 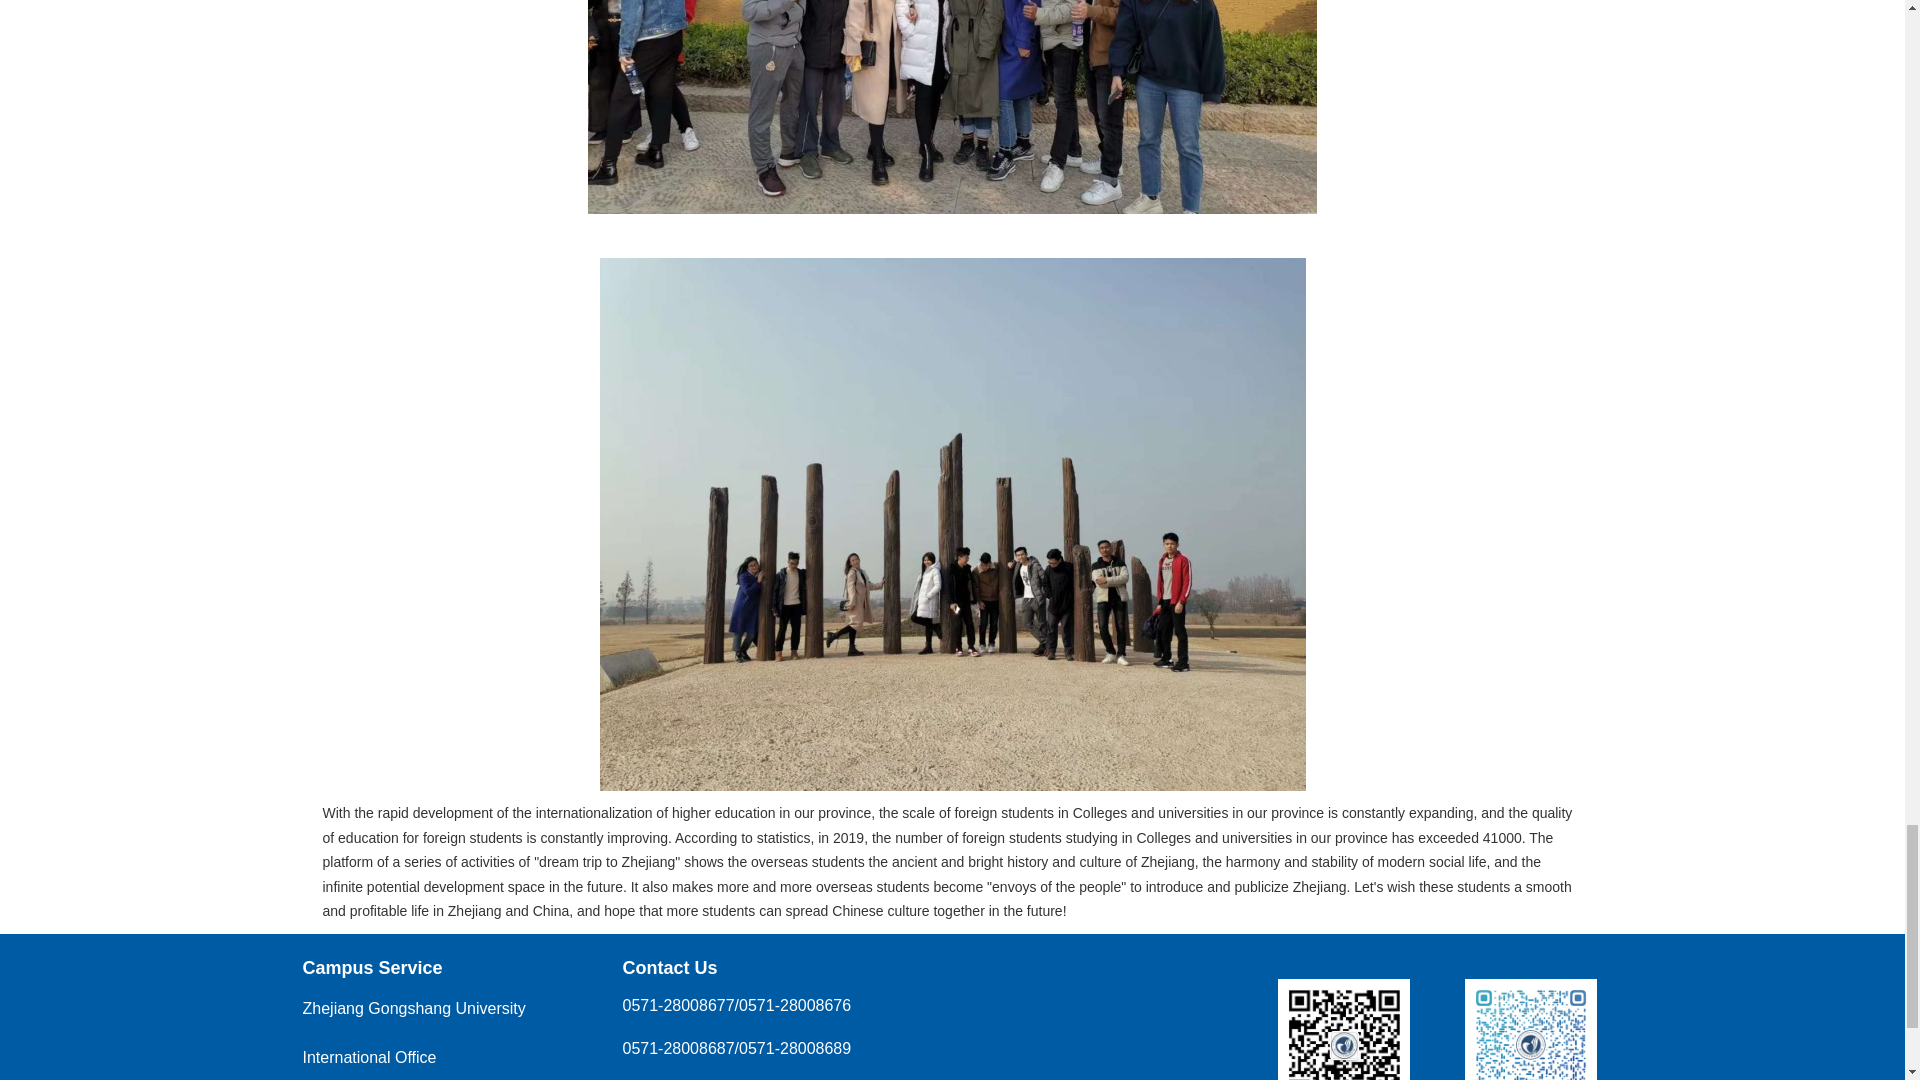 What do you see at coordinates (952, 106) in the screenshot?
I see `1607399508126797.png` at bounding box center [952, 106].